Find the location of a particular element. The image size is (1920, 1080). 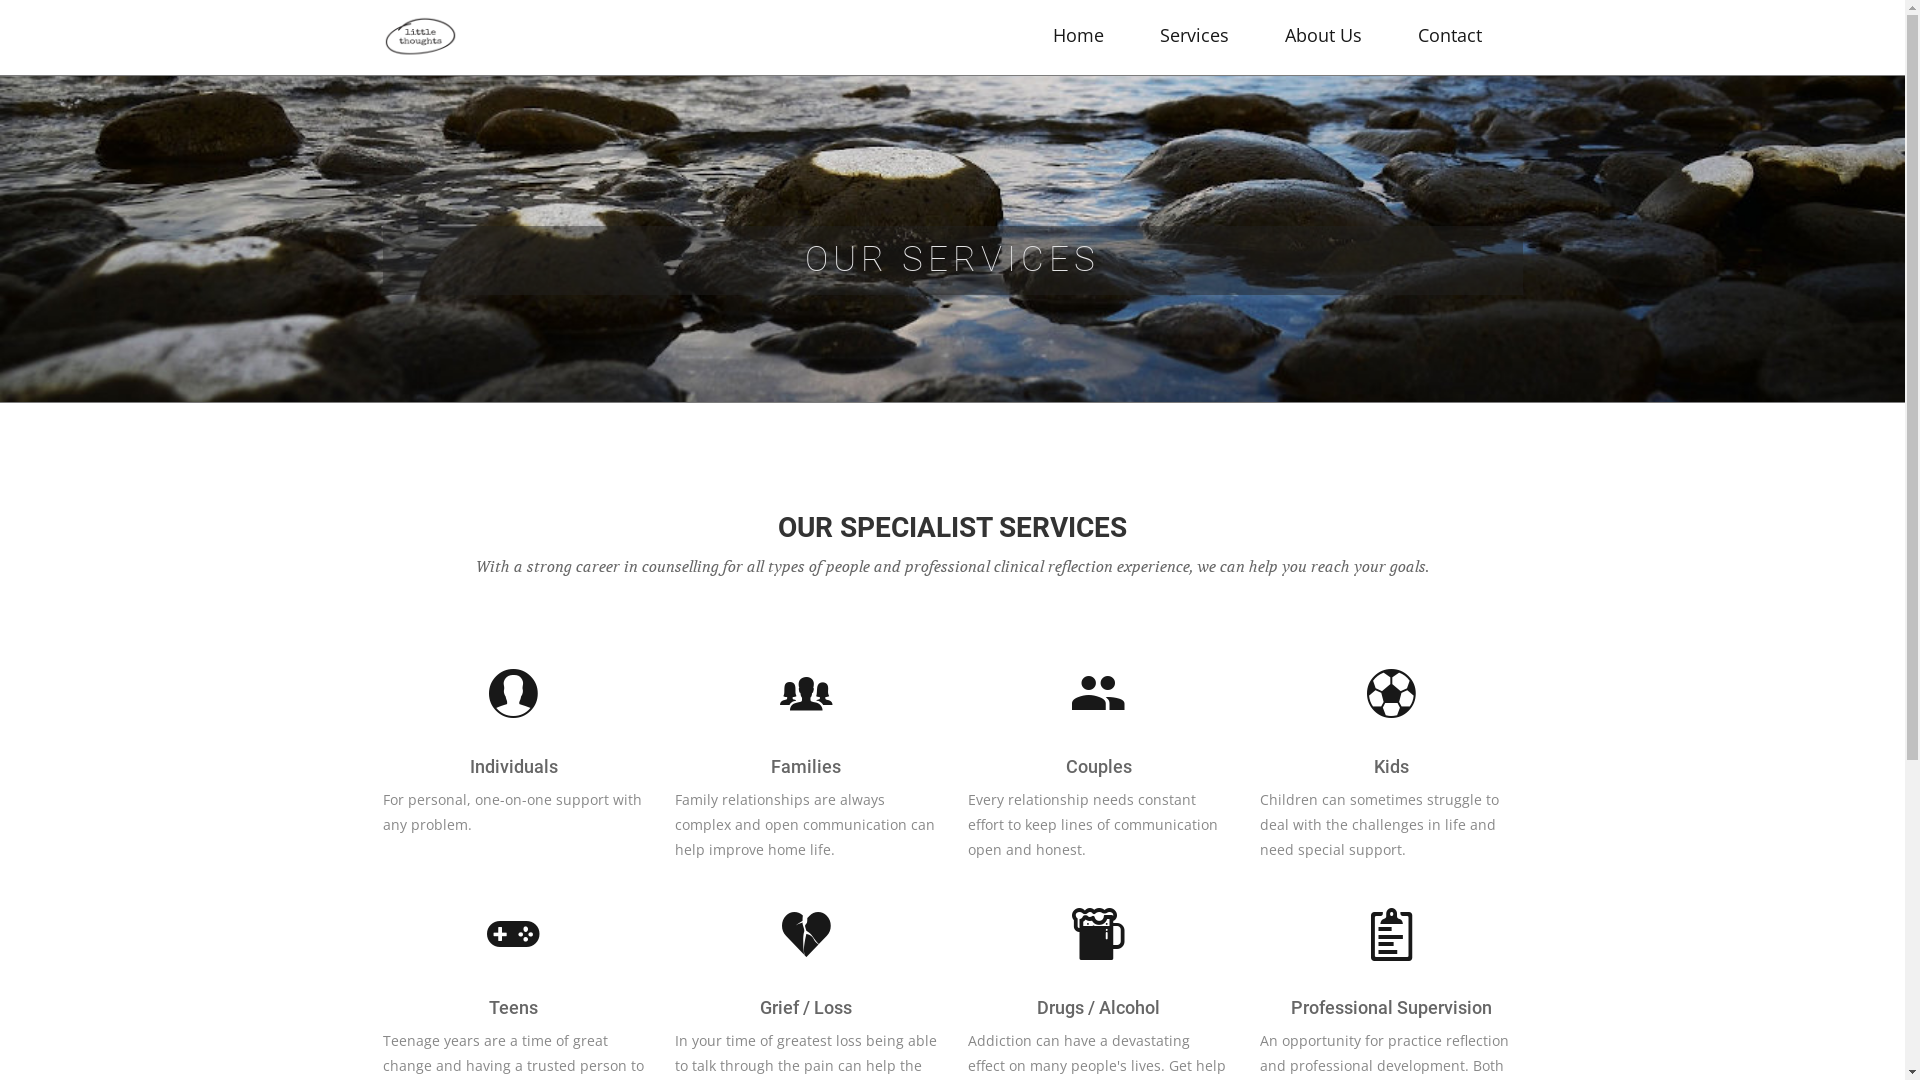

About Us is located at coordinates (1322, 35).